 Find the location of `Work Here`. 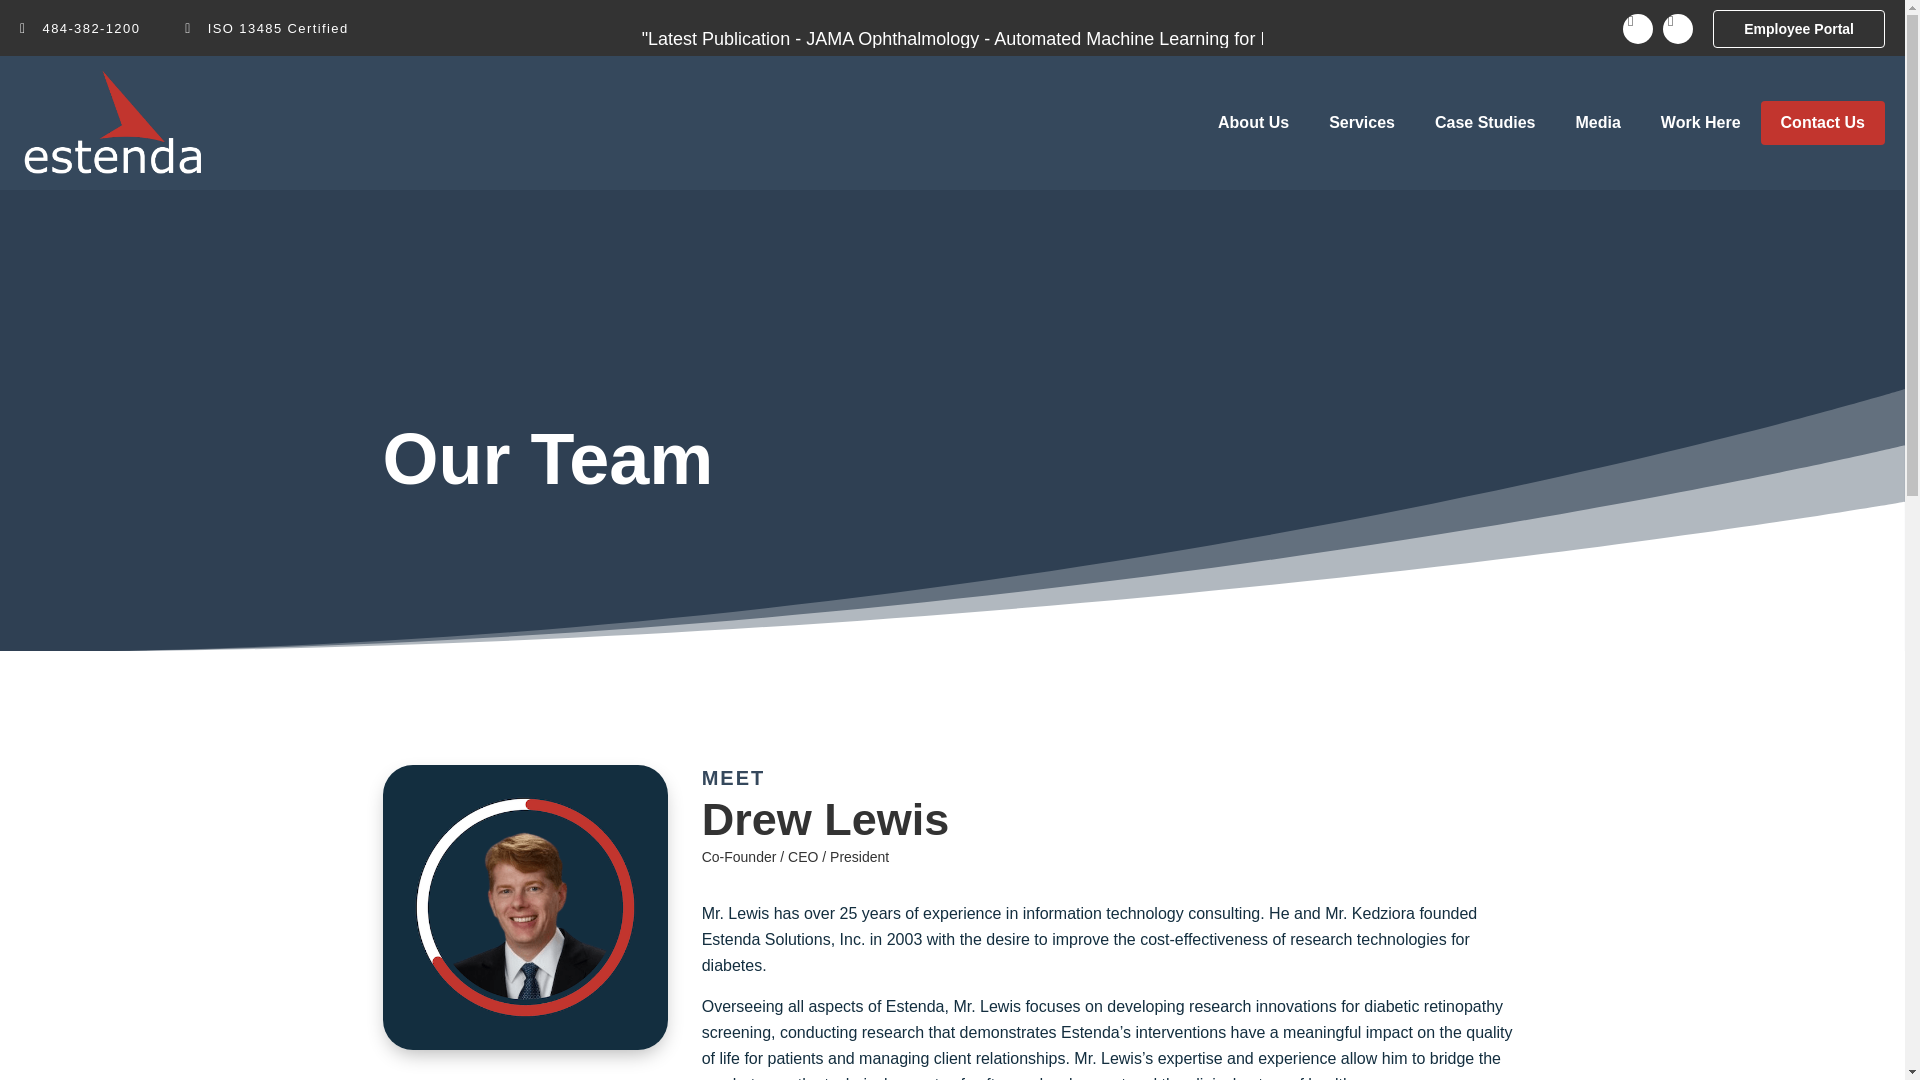

Work Here is located at coordinates (1700, 122).